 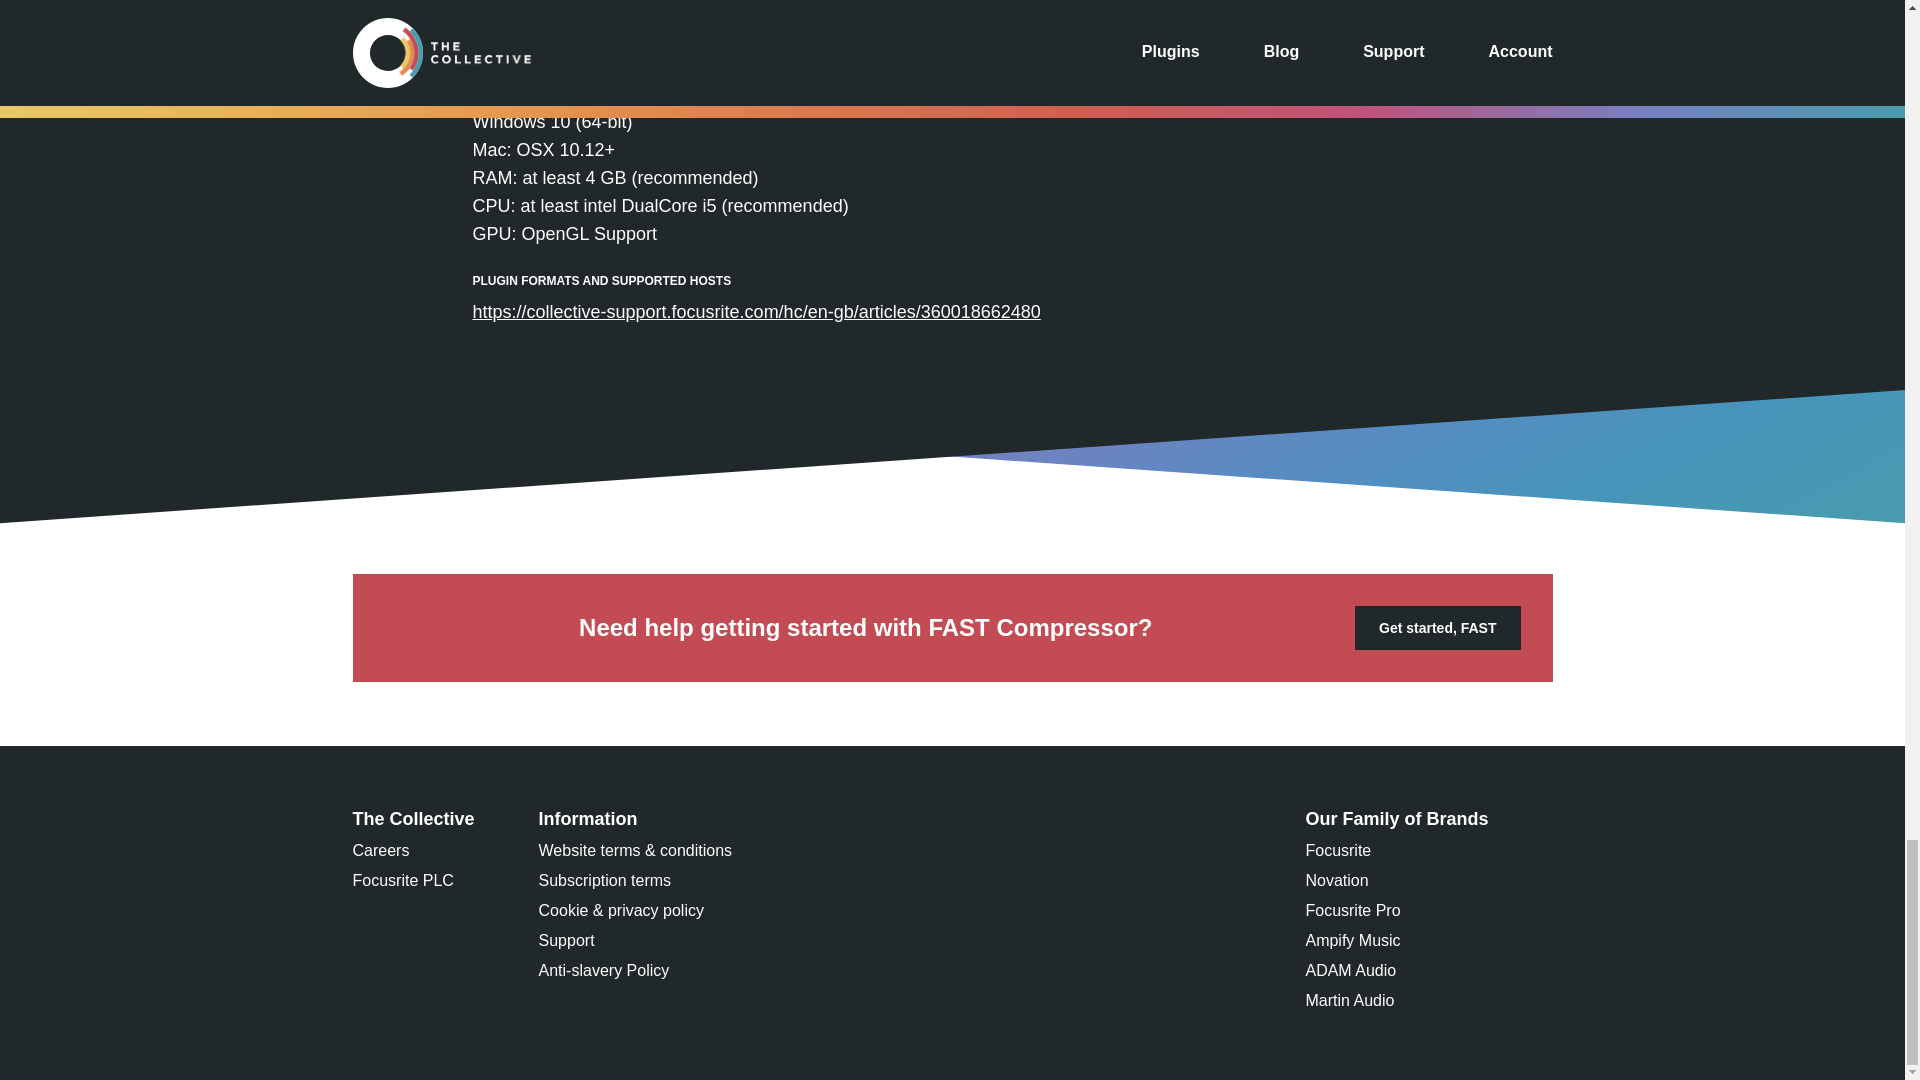 I want to click on Careers, so click(x=380, y=854).